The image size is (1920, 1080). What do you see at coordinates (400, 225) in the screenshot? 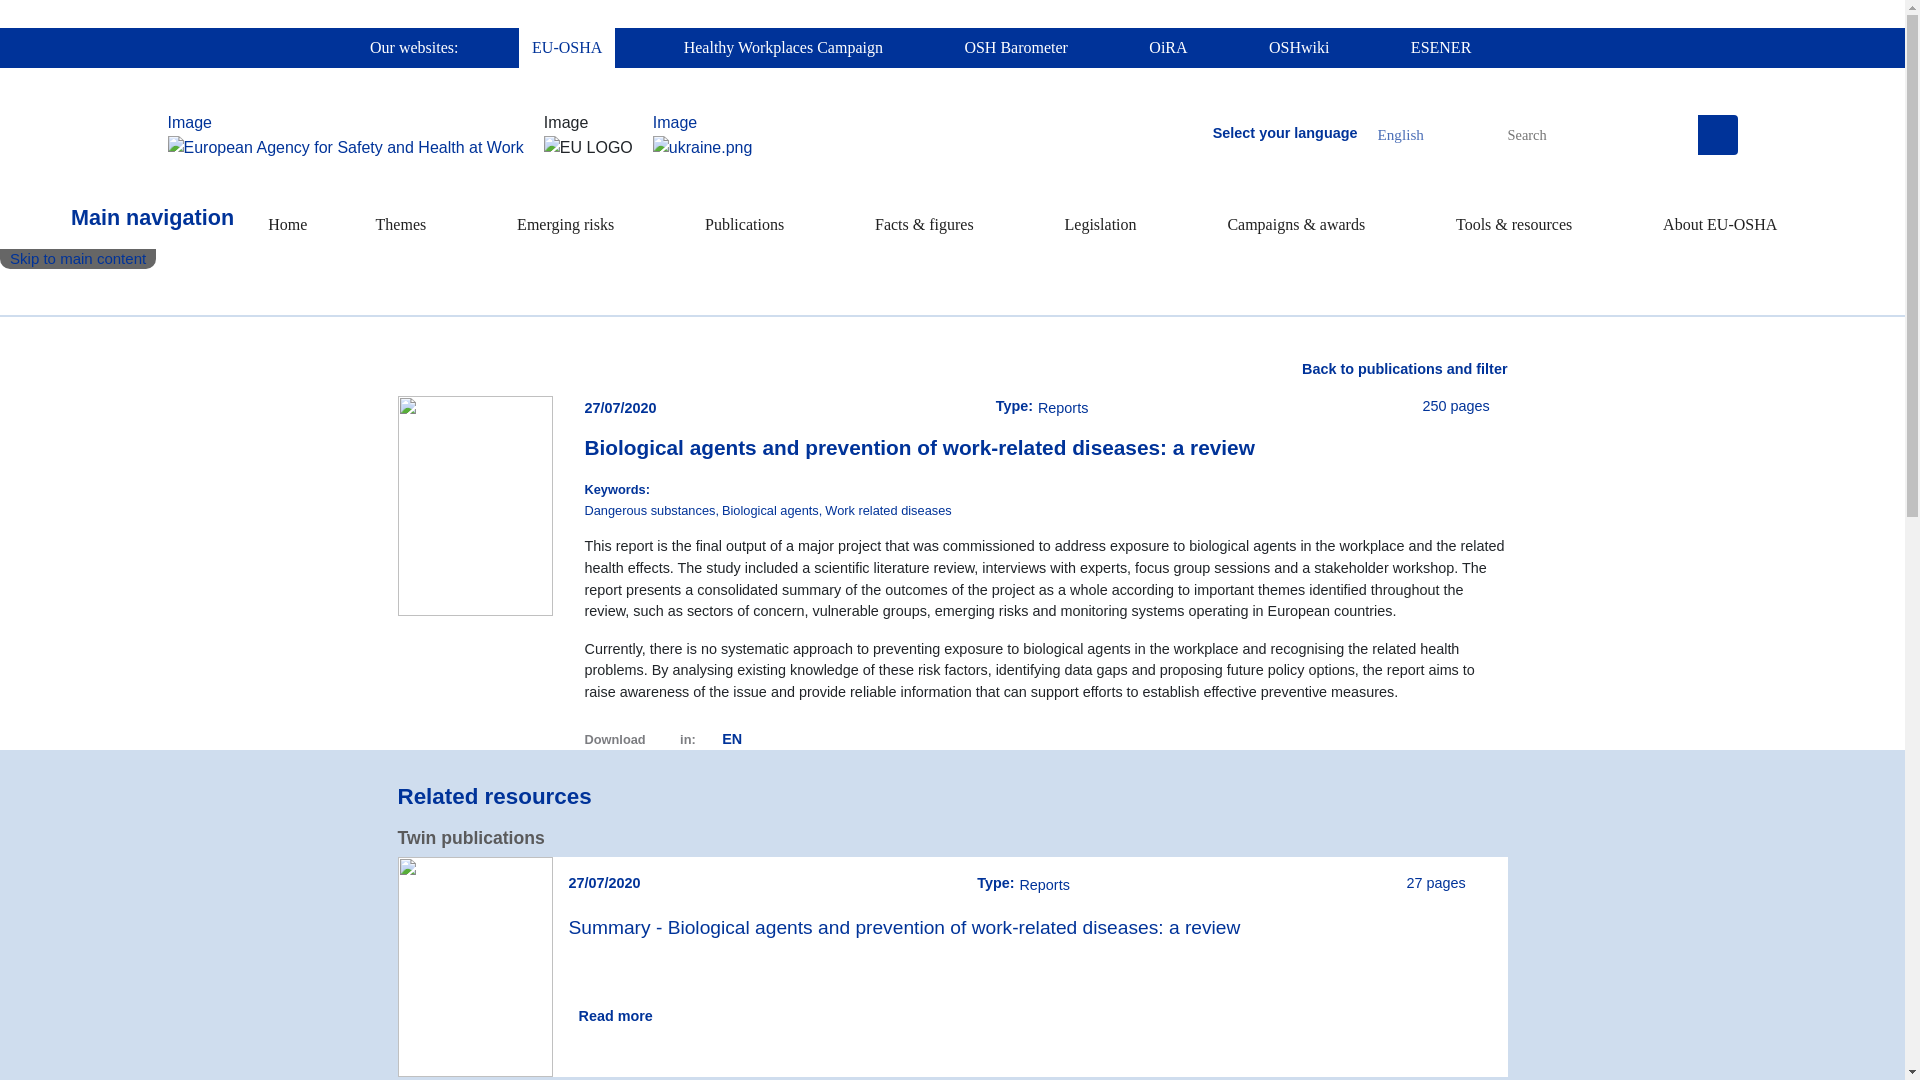
I see `Themes` at bounding box center [400, 225].